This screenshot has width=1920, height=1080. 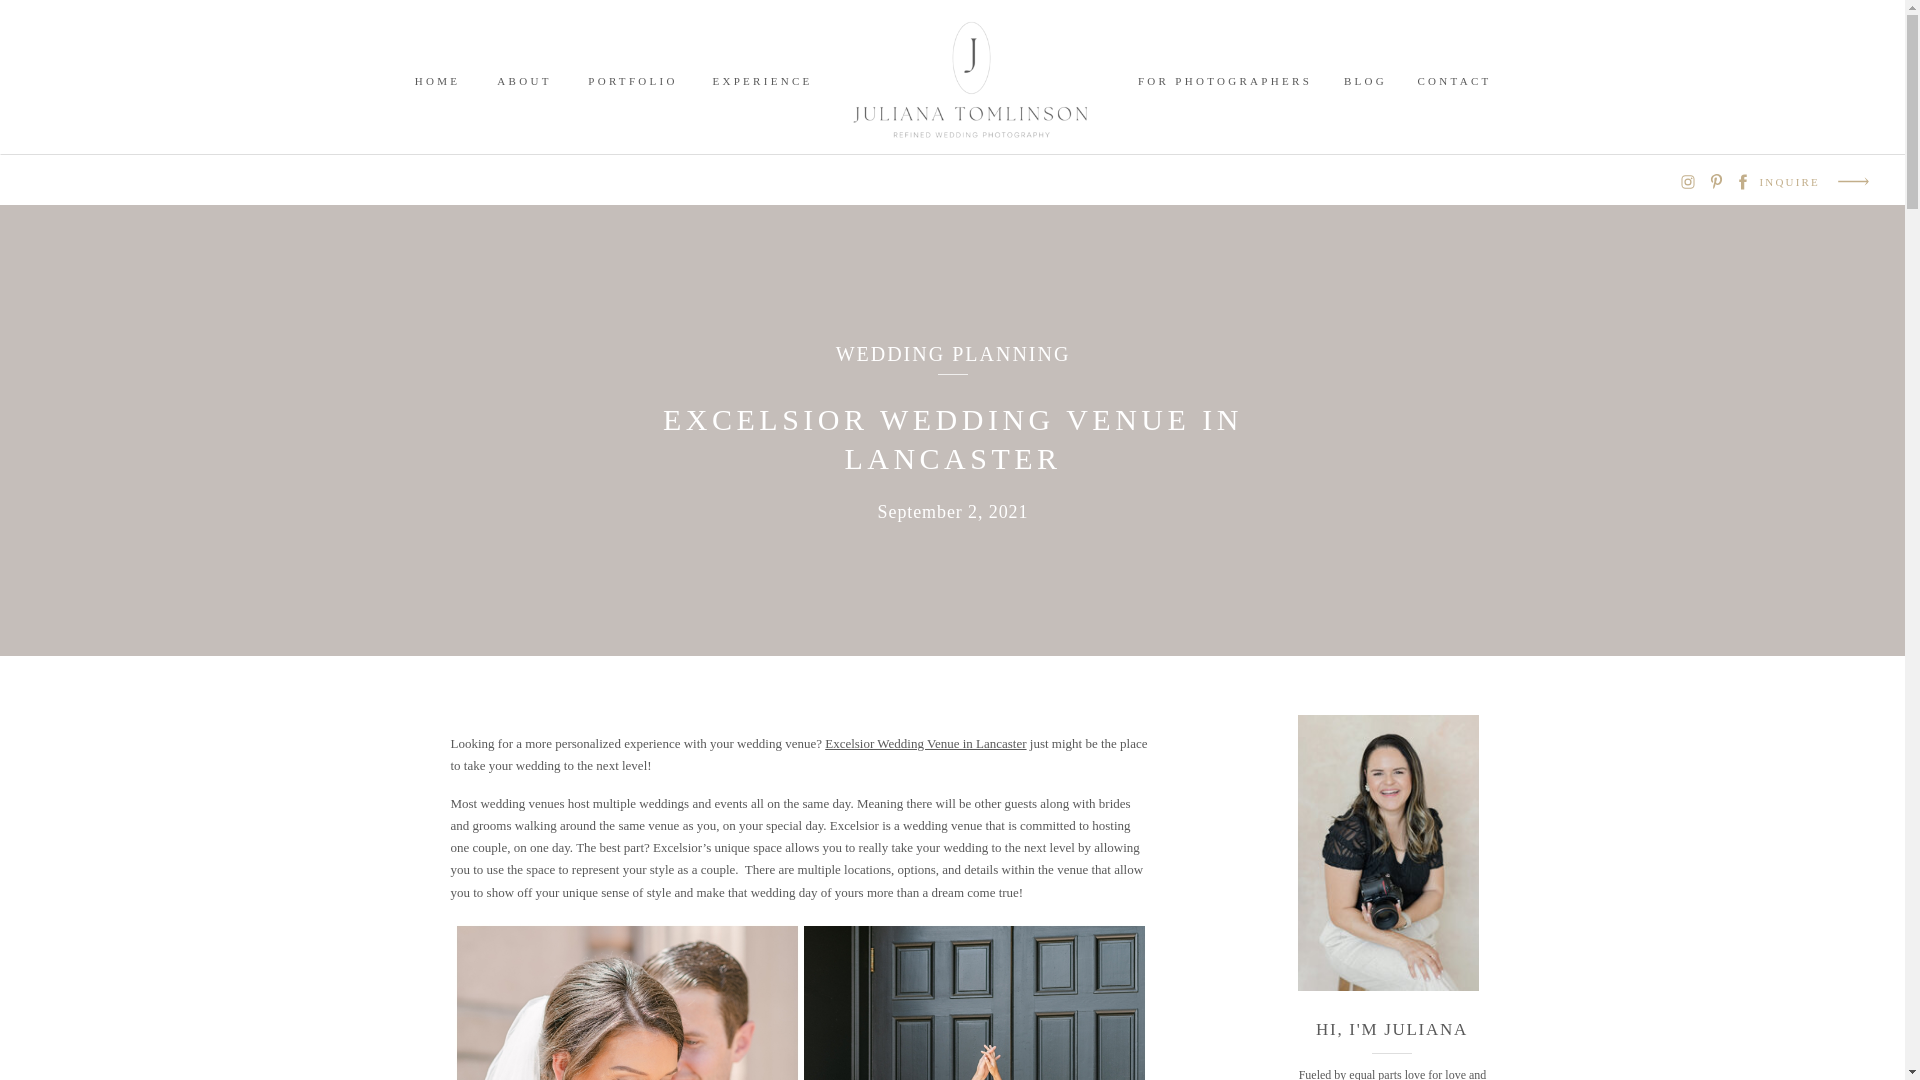 I want to click on HOME, so click(x=438, y=80).